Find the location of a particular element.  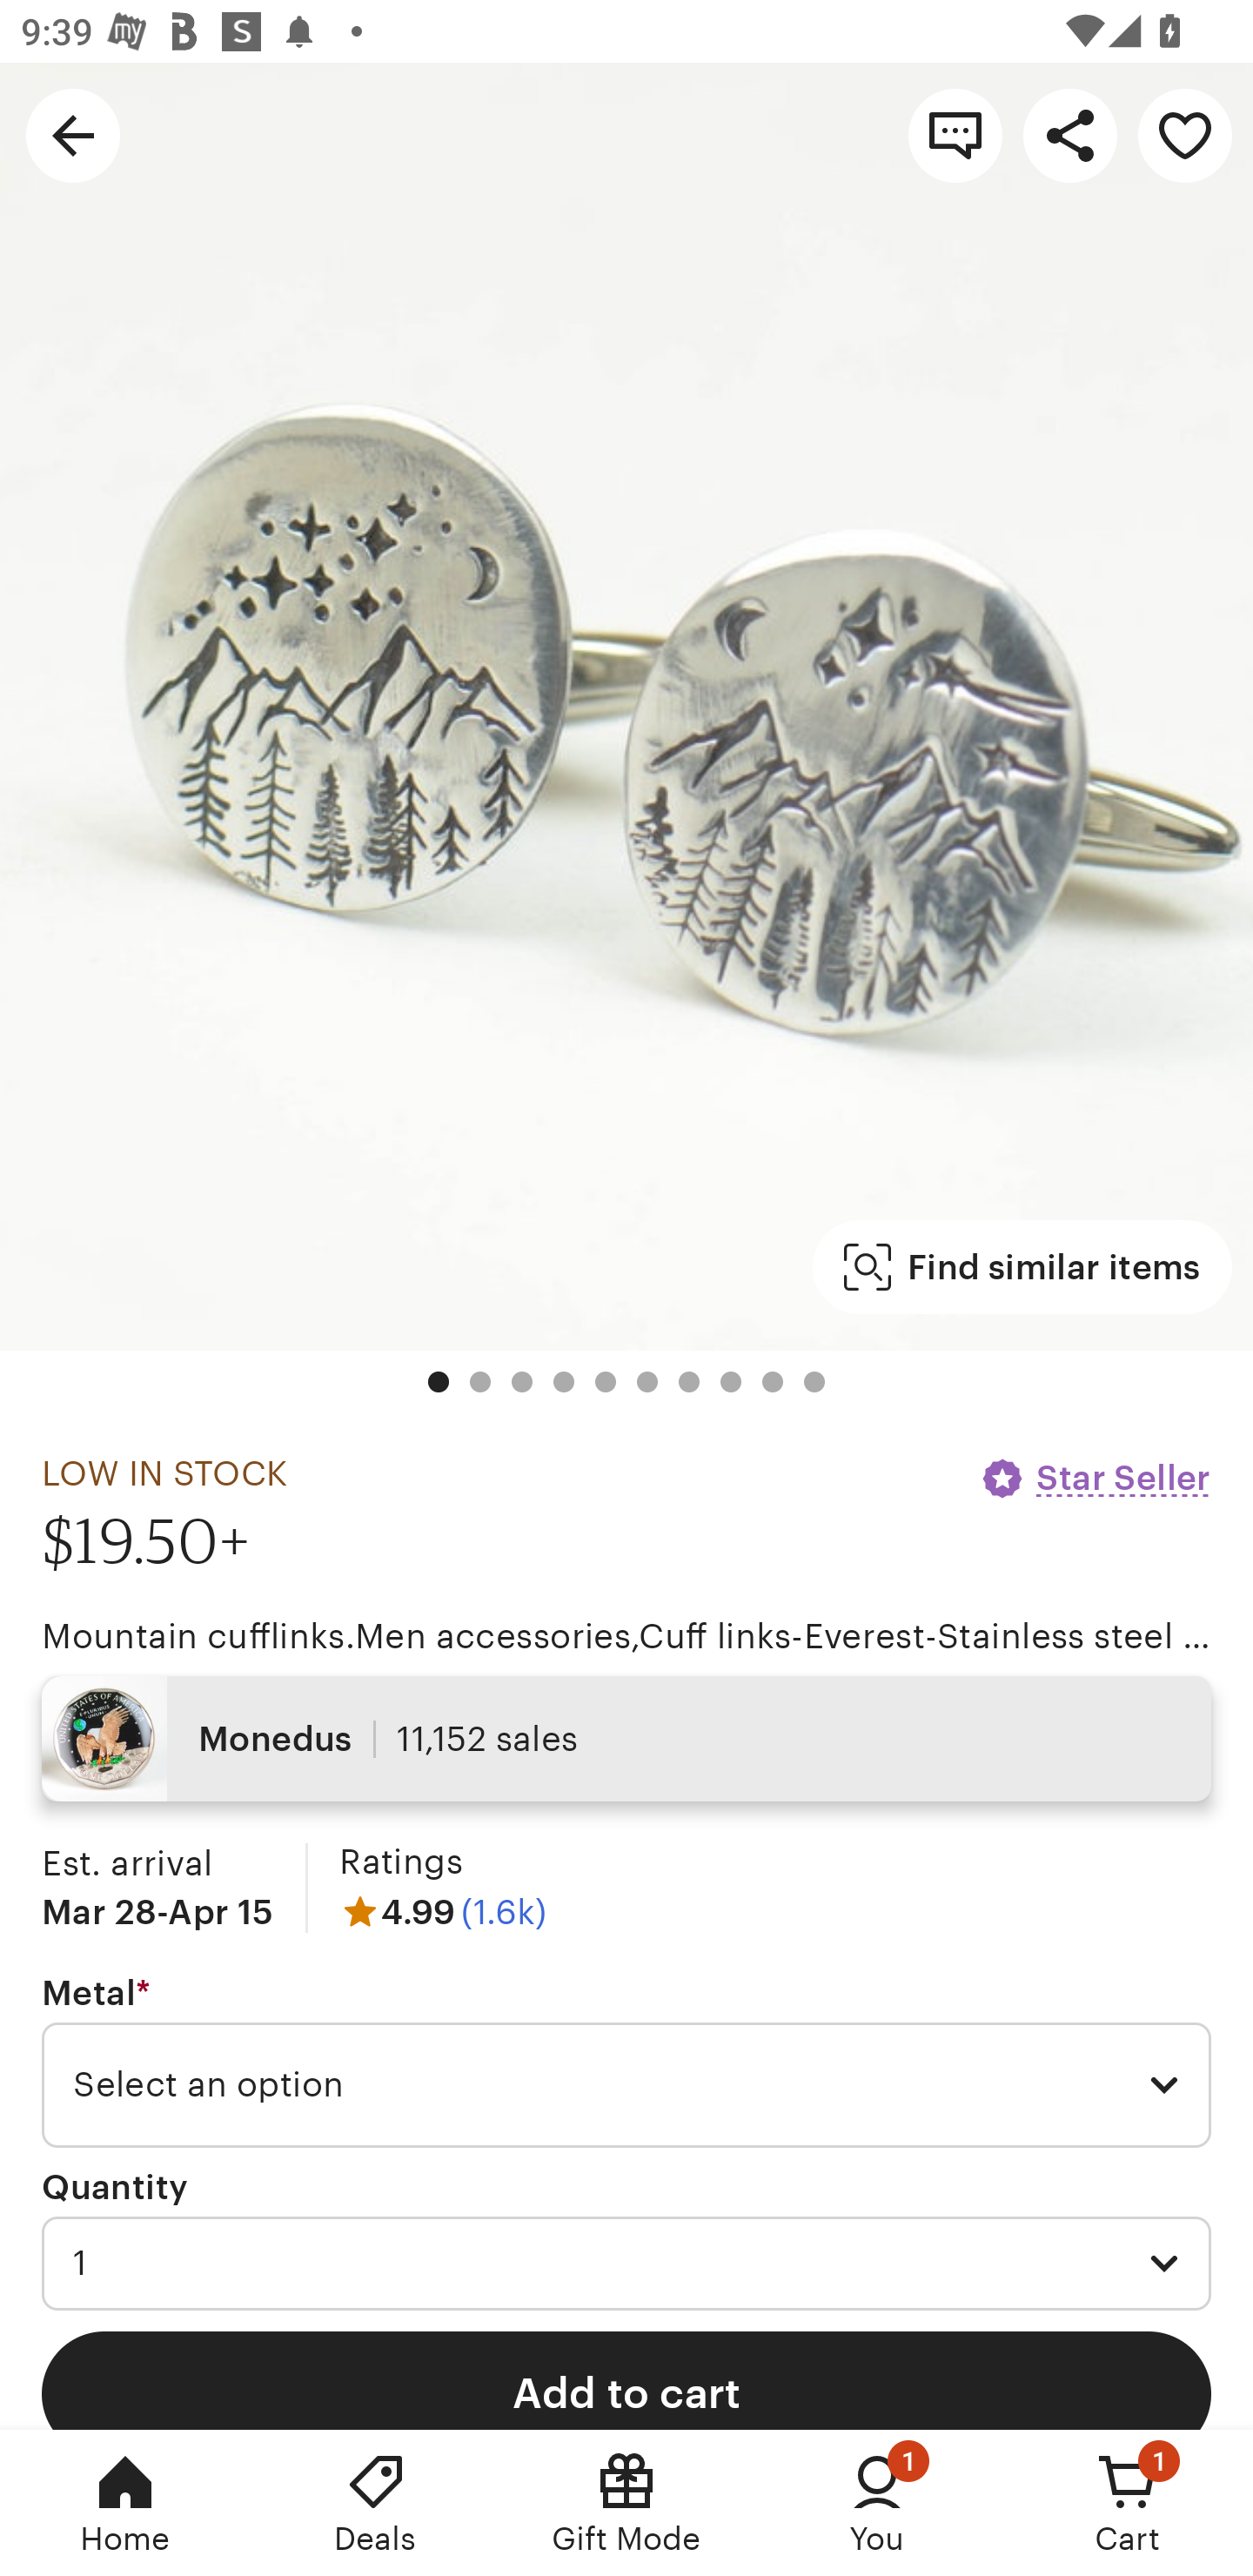

Star Seller is located at coordinates (1095, 1478).